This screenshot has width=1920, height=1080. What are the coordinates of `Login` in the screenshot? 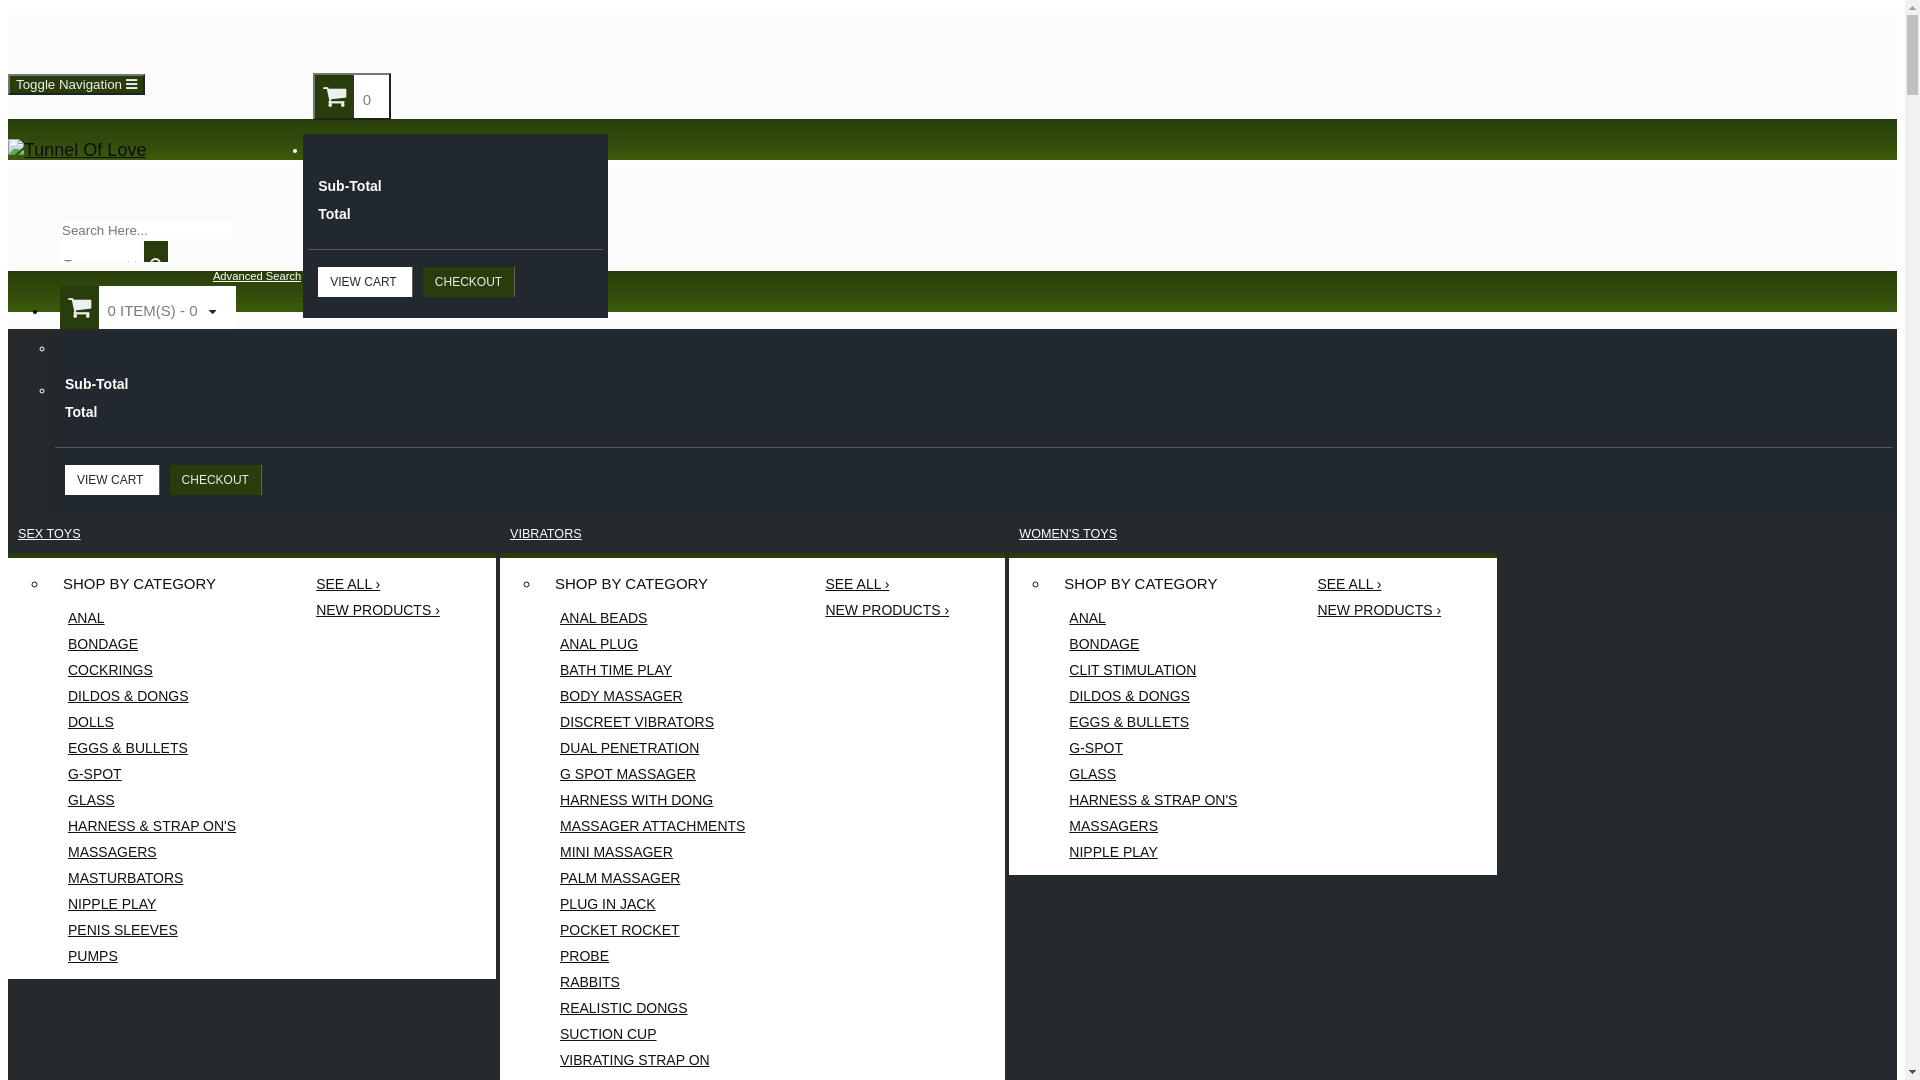 It's located at (444, 40).